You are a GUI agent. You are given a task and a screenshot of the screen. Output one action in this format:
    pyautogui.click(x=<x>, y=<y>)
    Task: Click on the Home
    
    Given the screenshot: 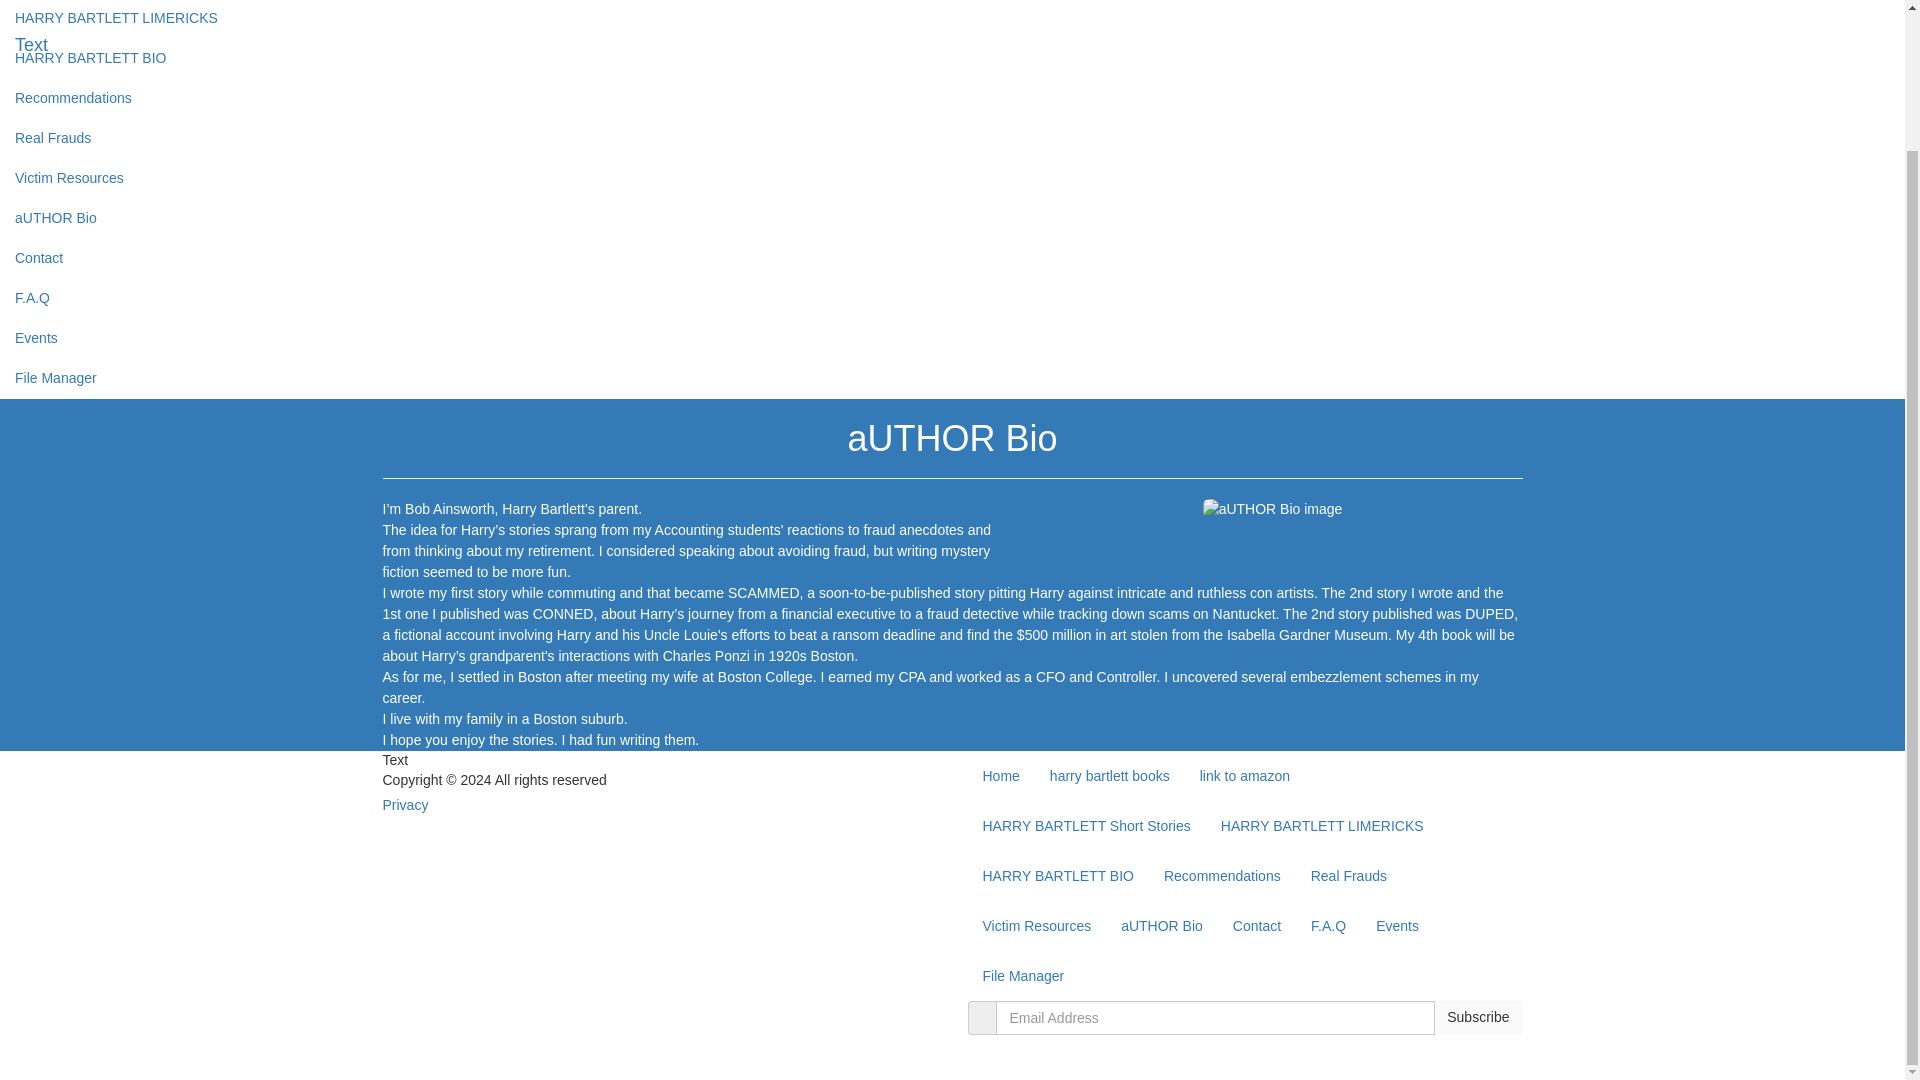 What is the action you would take?
    pyautogui.click(x=1000, y=776)
    